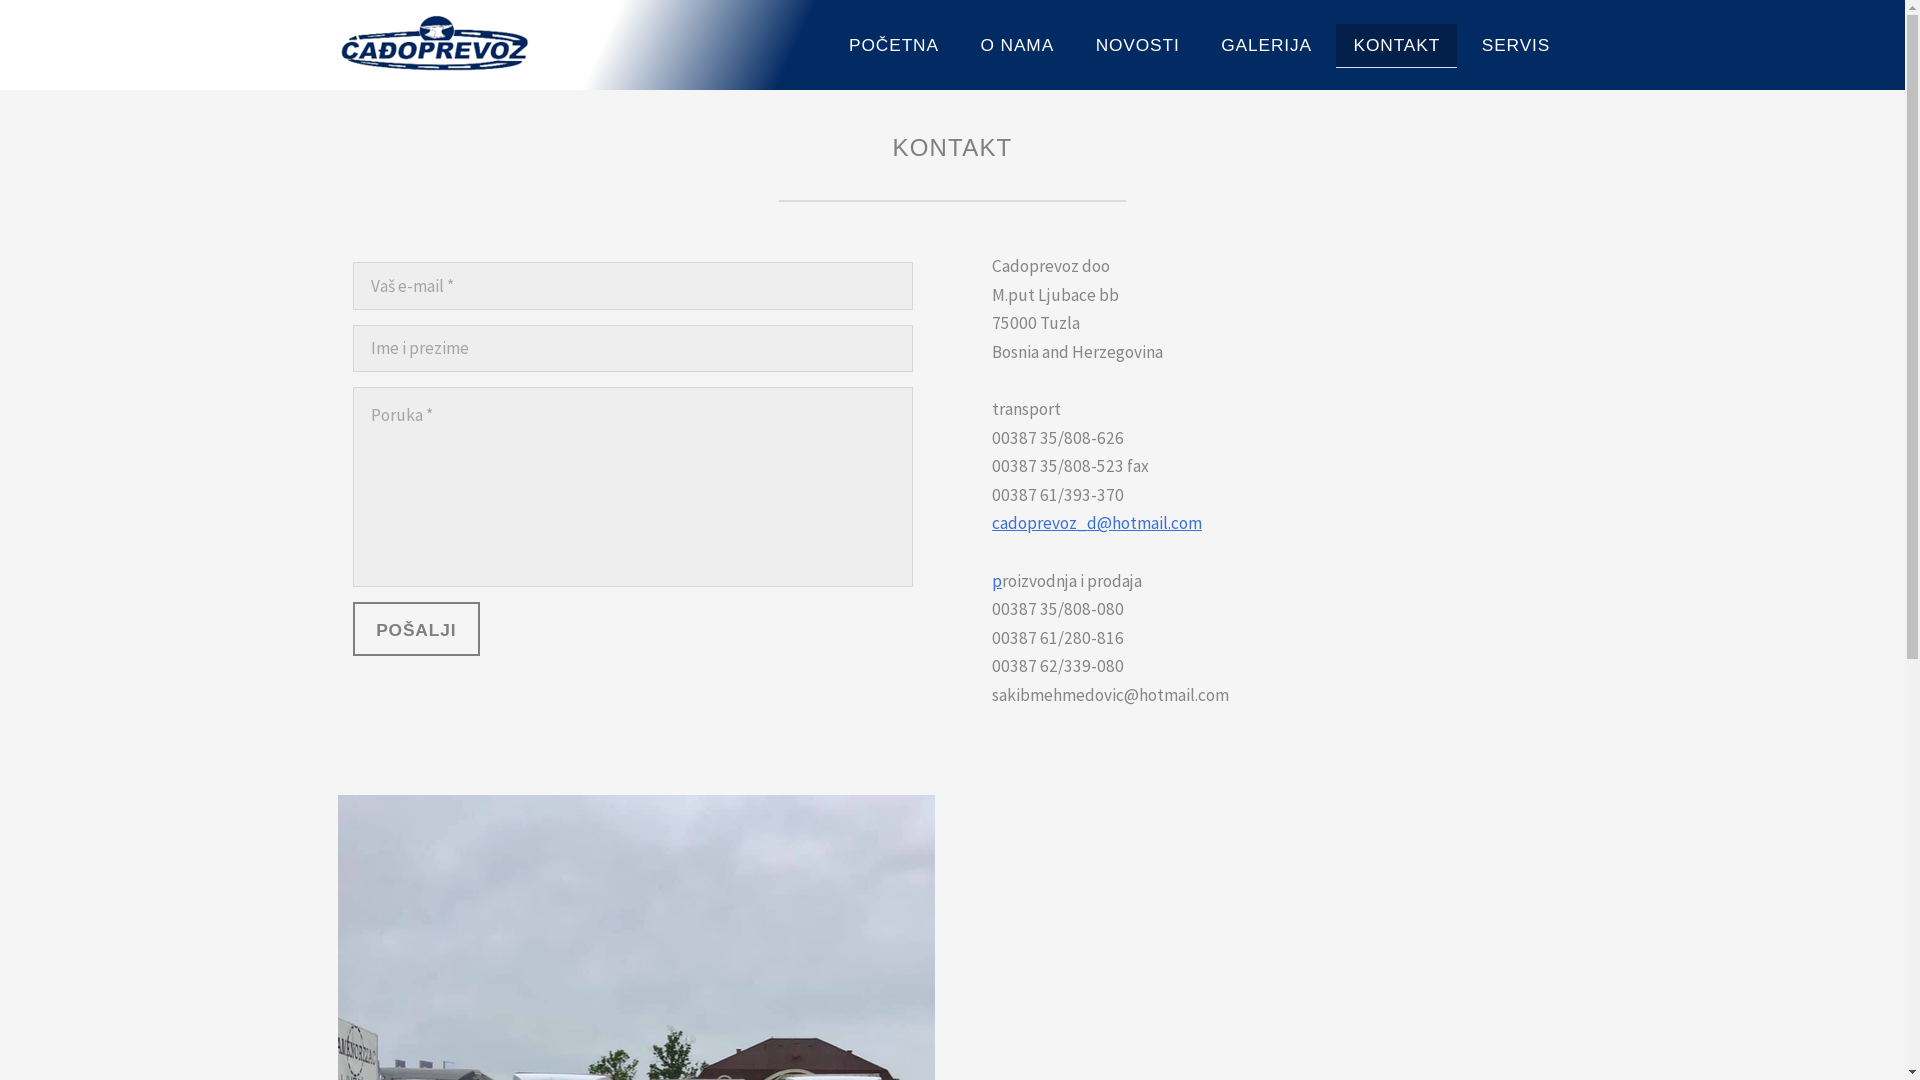  Describe the element at coordinates (1396, 46) in the screenshot. I see `KONTAKT` at that location.